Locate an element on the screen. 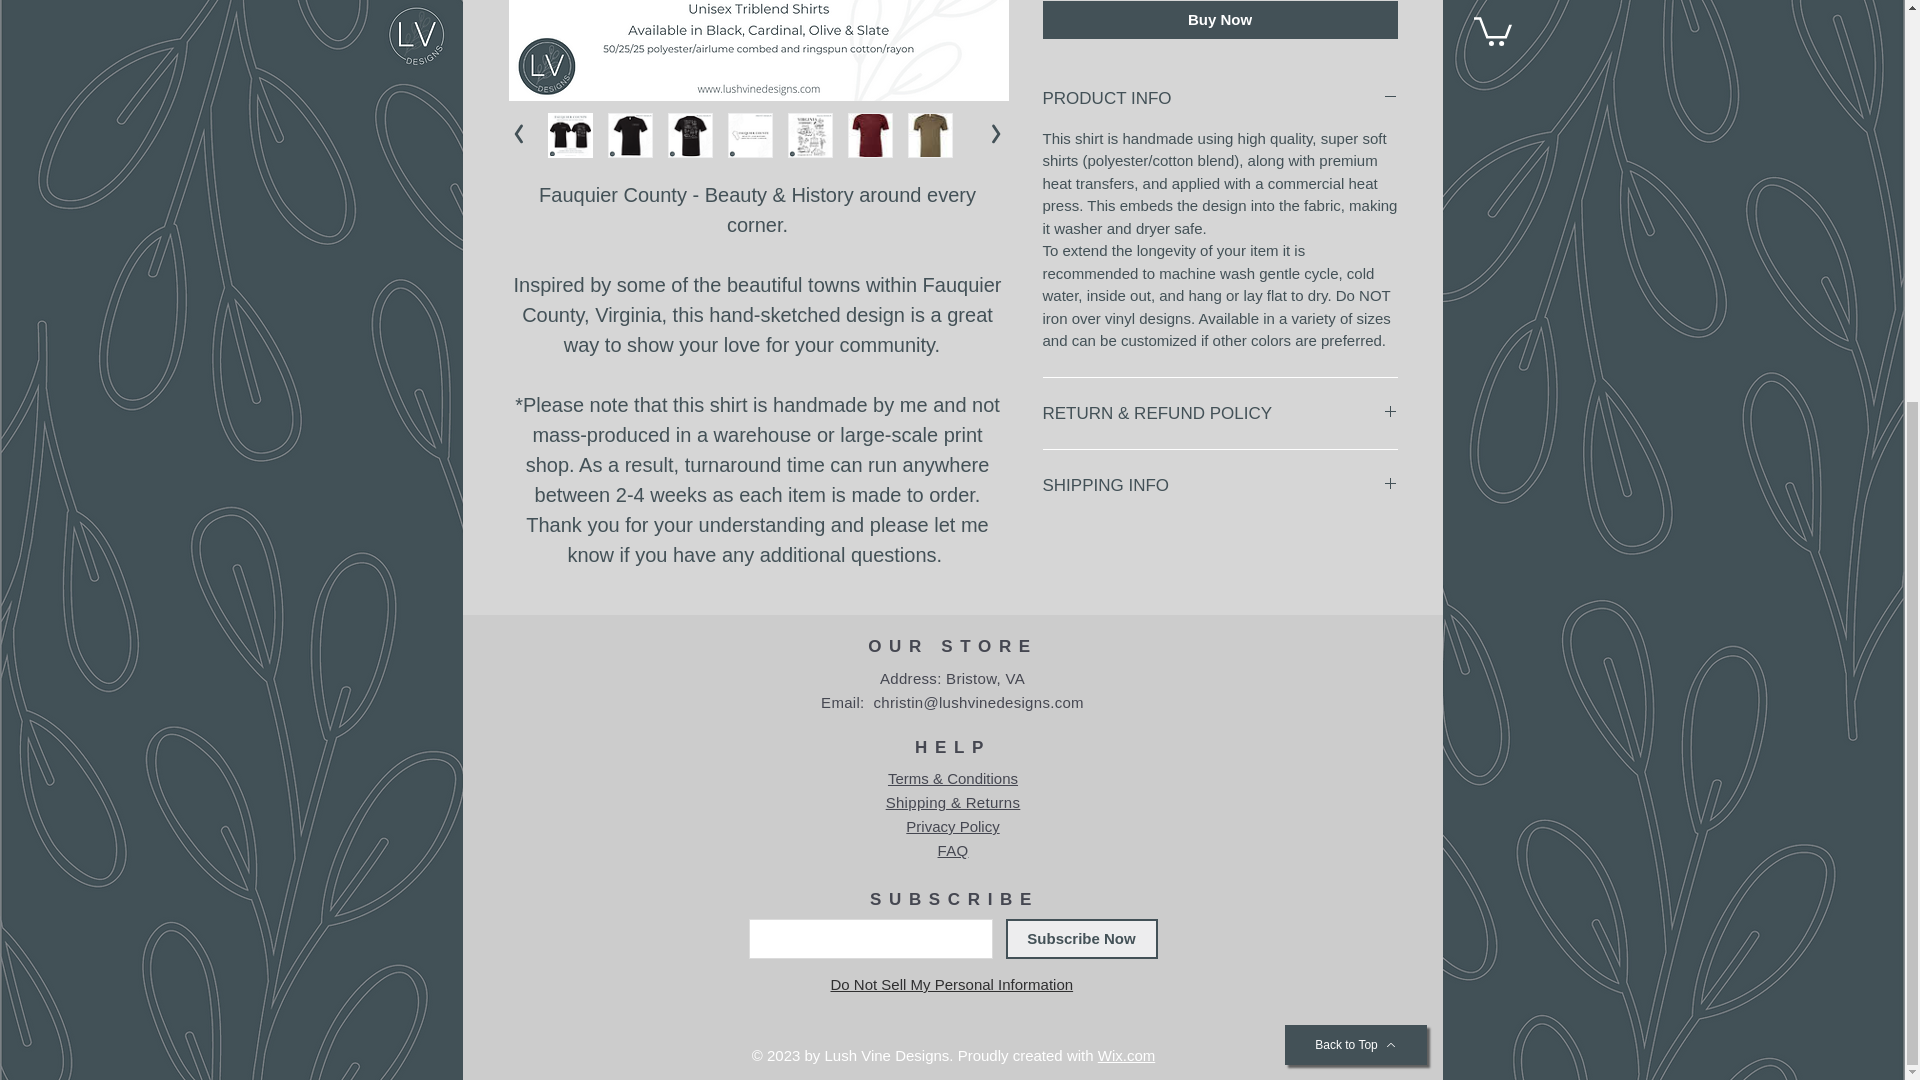 This screenshot has width=1920, height=1080. PRODUCT INFO is located at coordinates (1220, 99).